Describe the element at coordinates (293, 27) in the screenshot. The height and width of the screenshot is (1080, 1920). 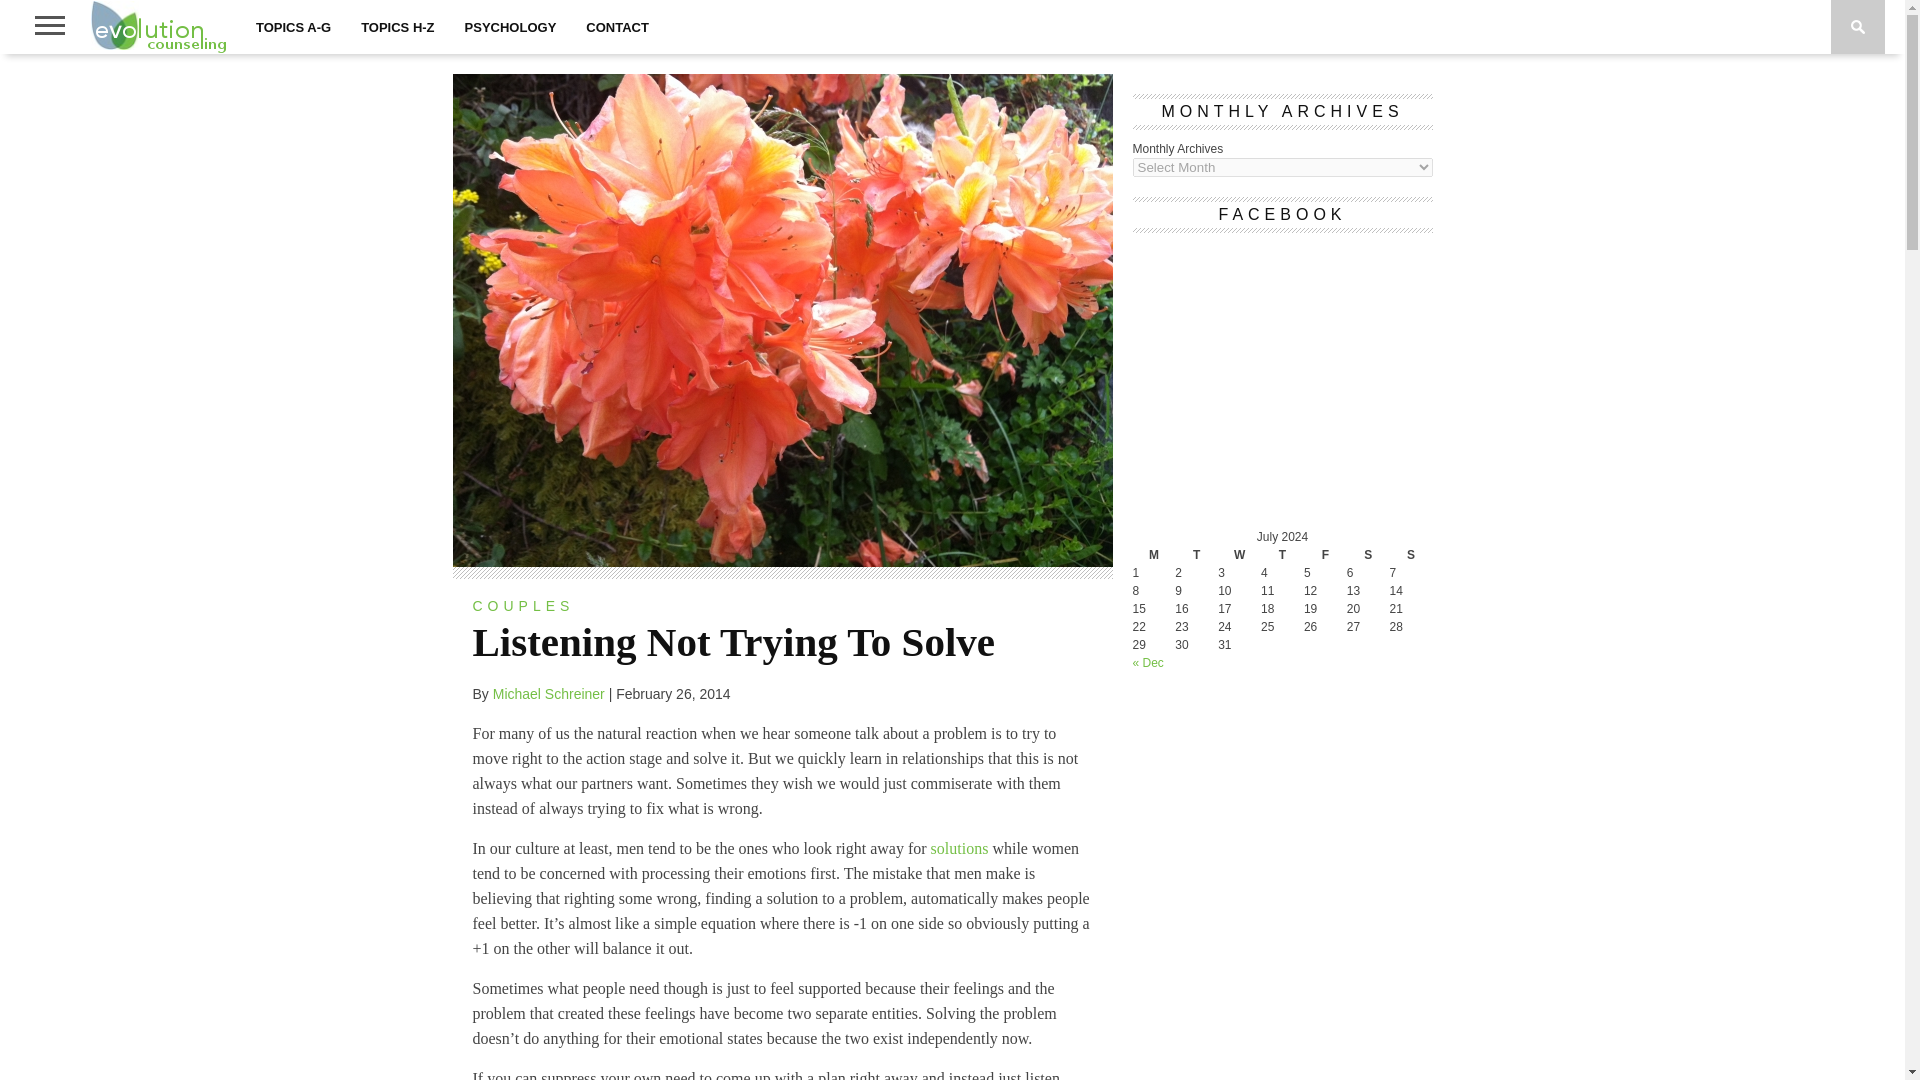
I see `TOPICS A-G` at that location.